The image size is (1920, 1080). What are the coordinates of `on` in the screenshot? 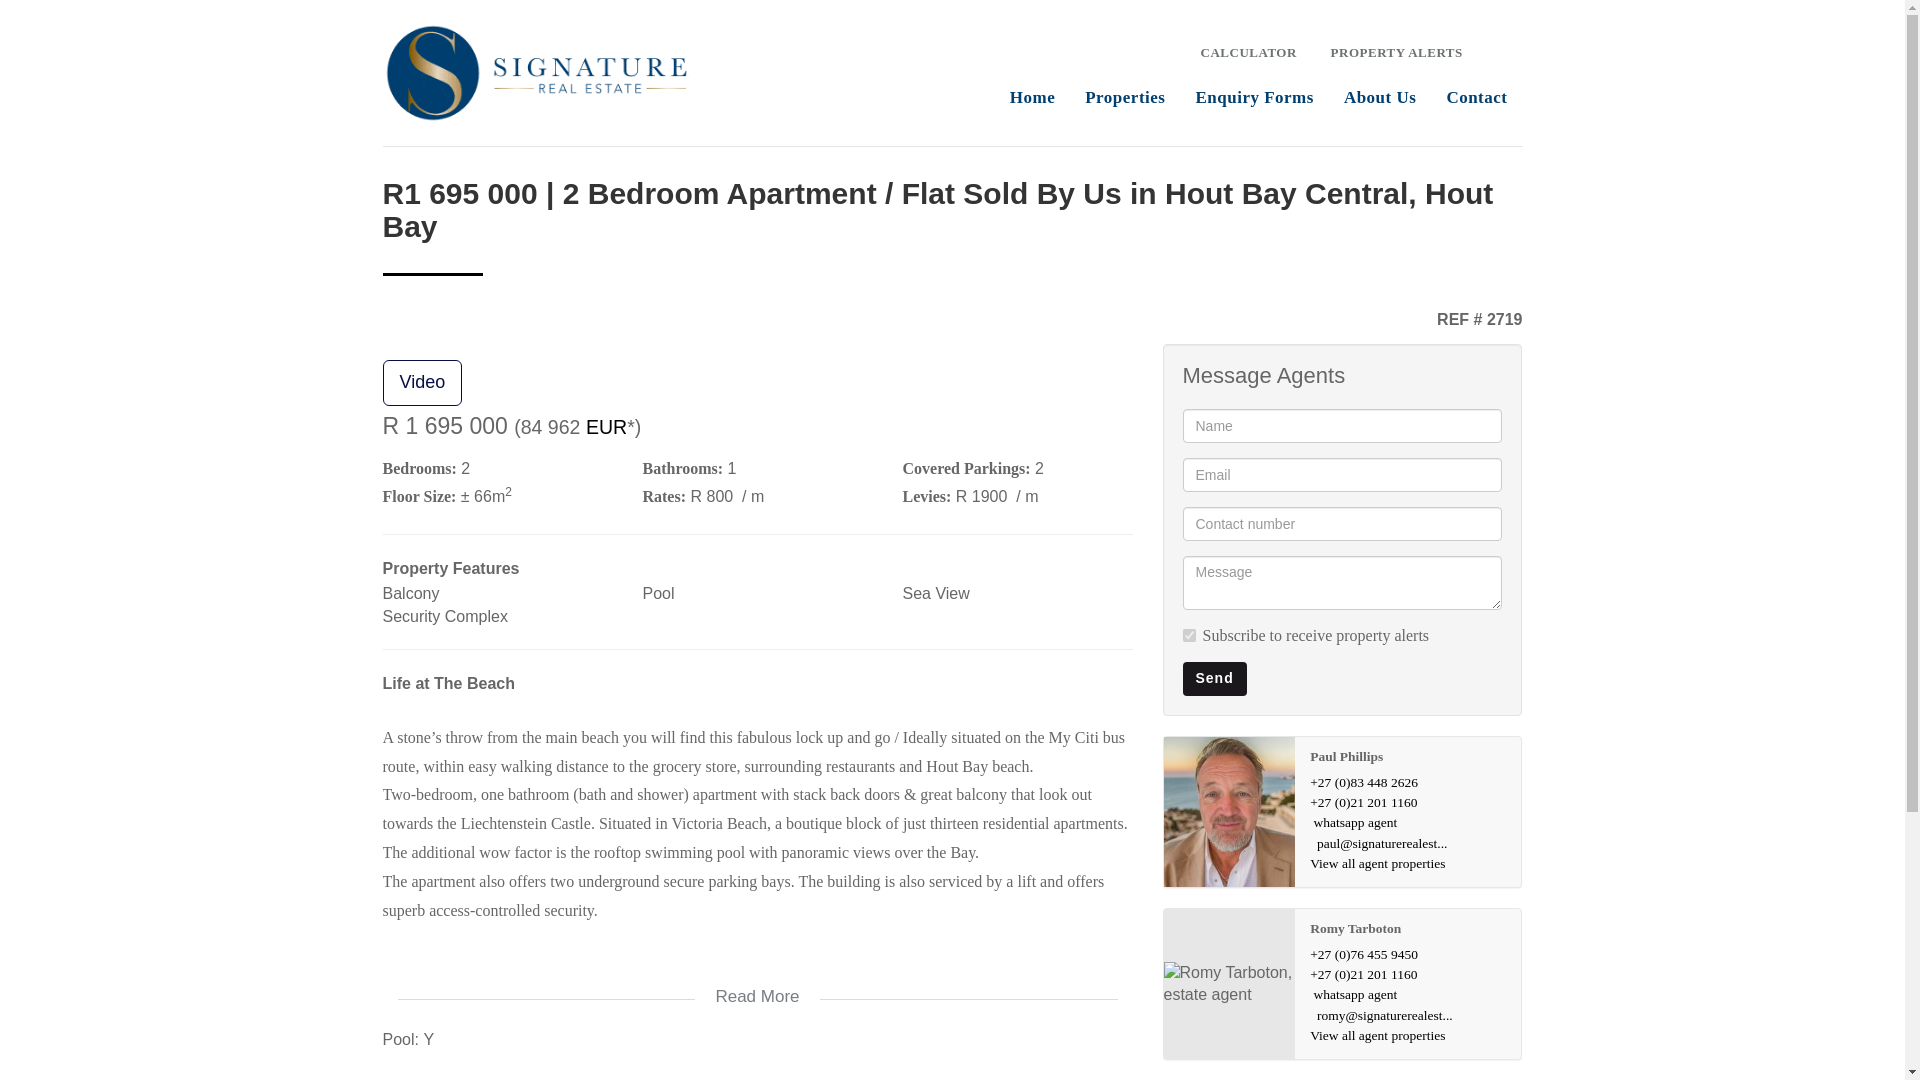 It's located at (1188, 634).